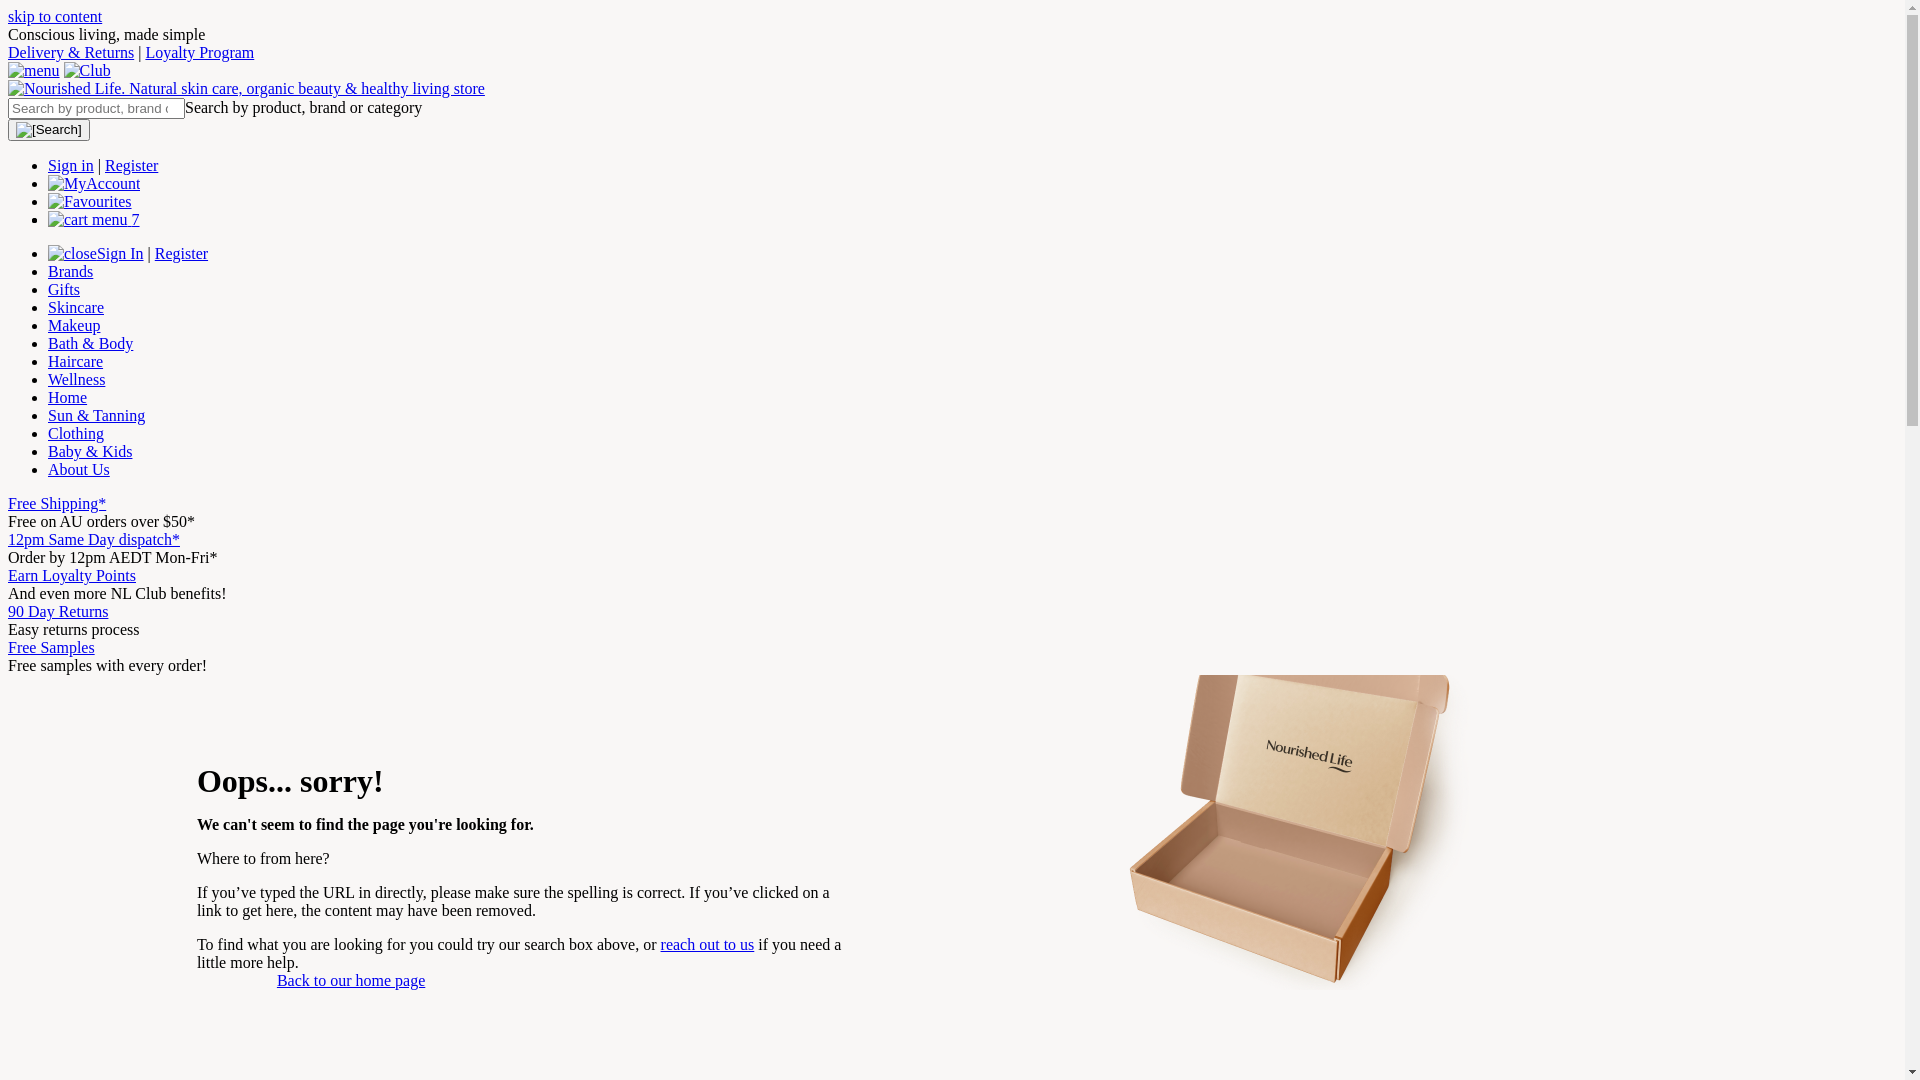  What do you see at coordinates (70, 272) in the screenshot?
I see `Brands` at bounding box center [70, 272].